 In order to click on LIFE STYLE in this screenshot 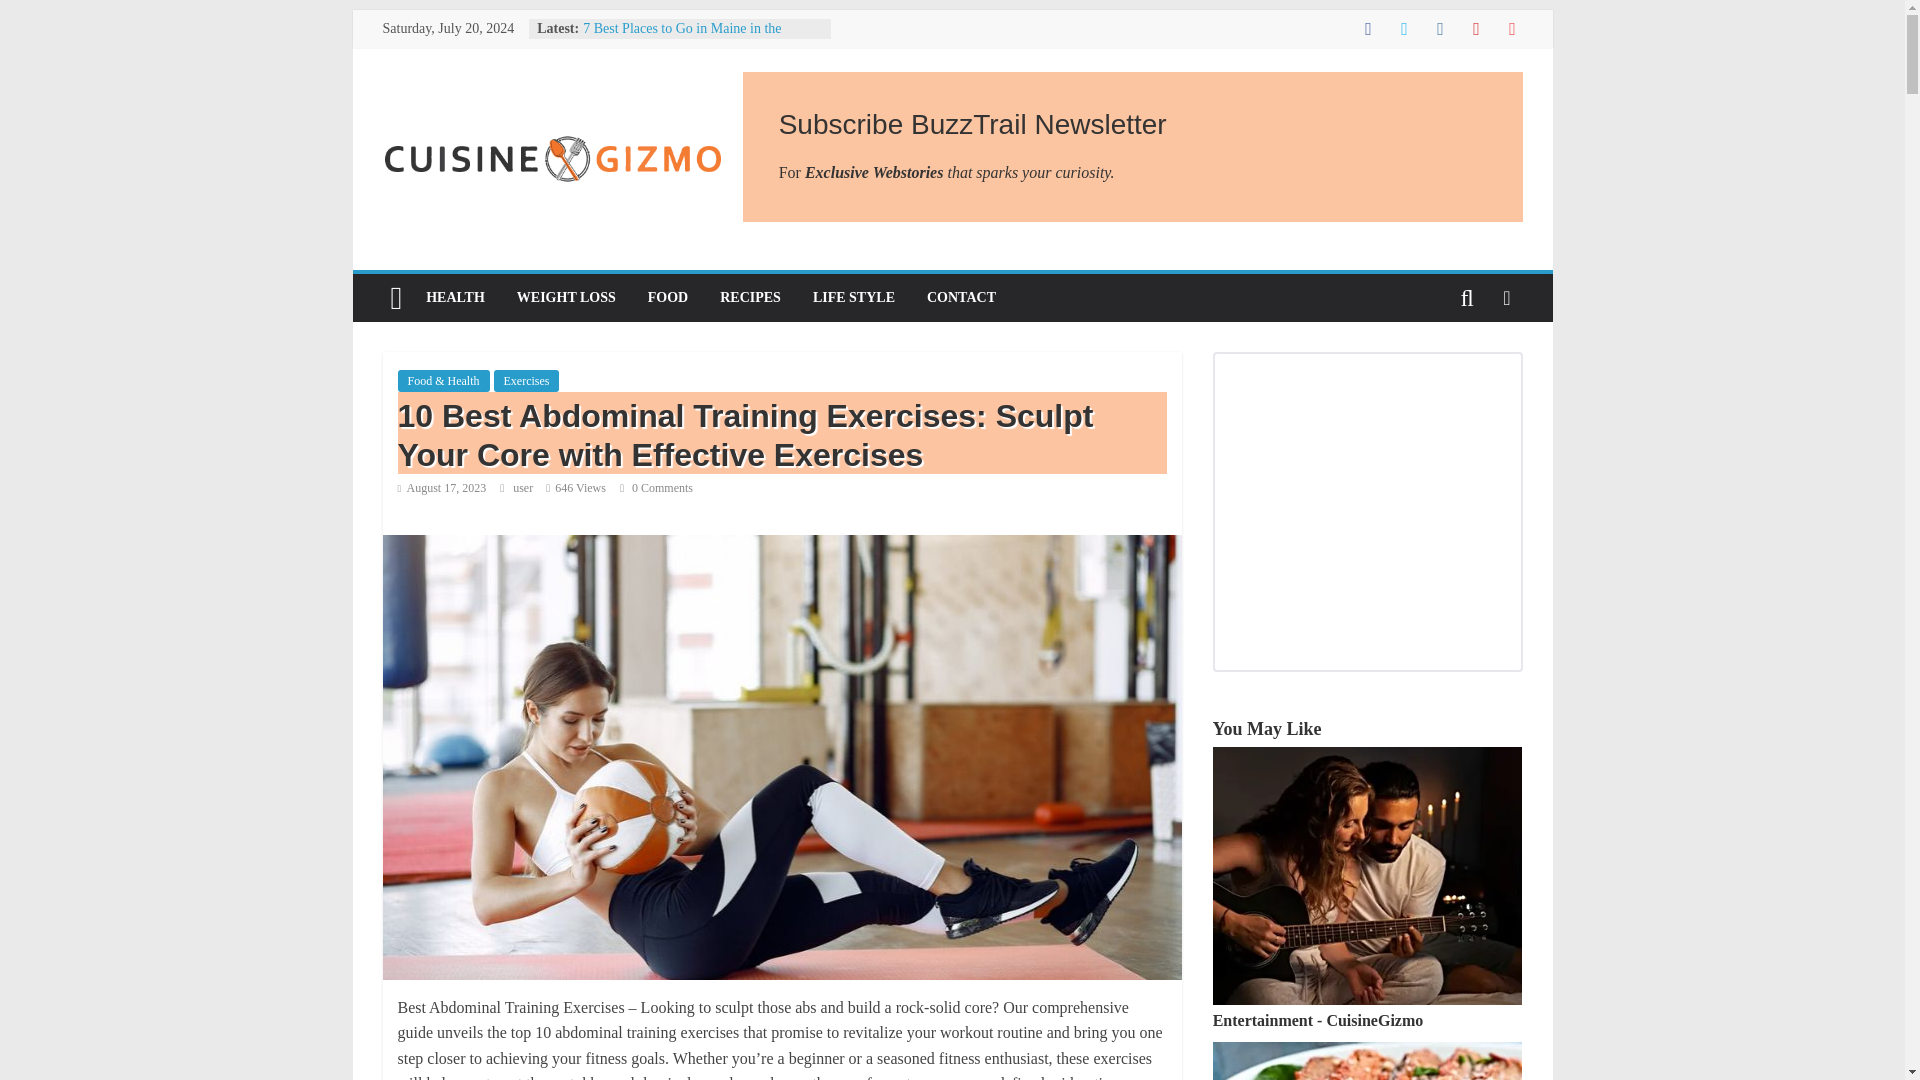, I will do `click(853, 298)`.